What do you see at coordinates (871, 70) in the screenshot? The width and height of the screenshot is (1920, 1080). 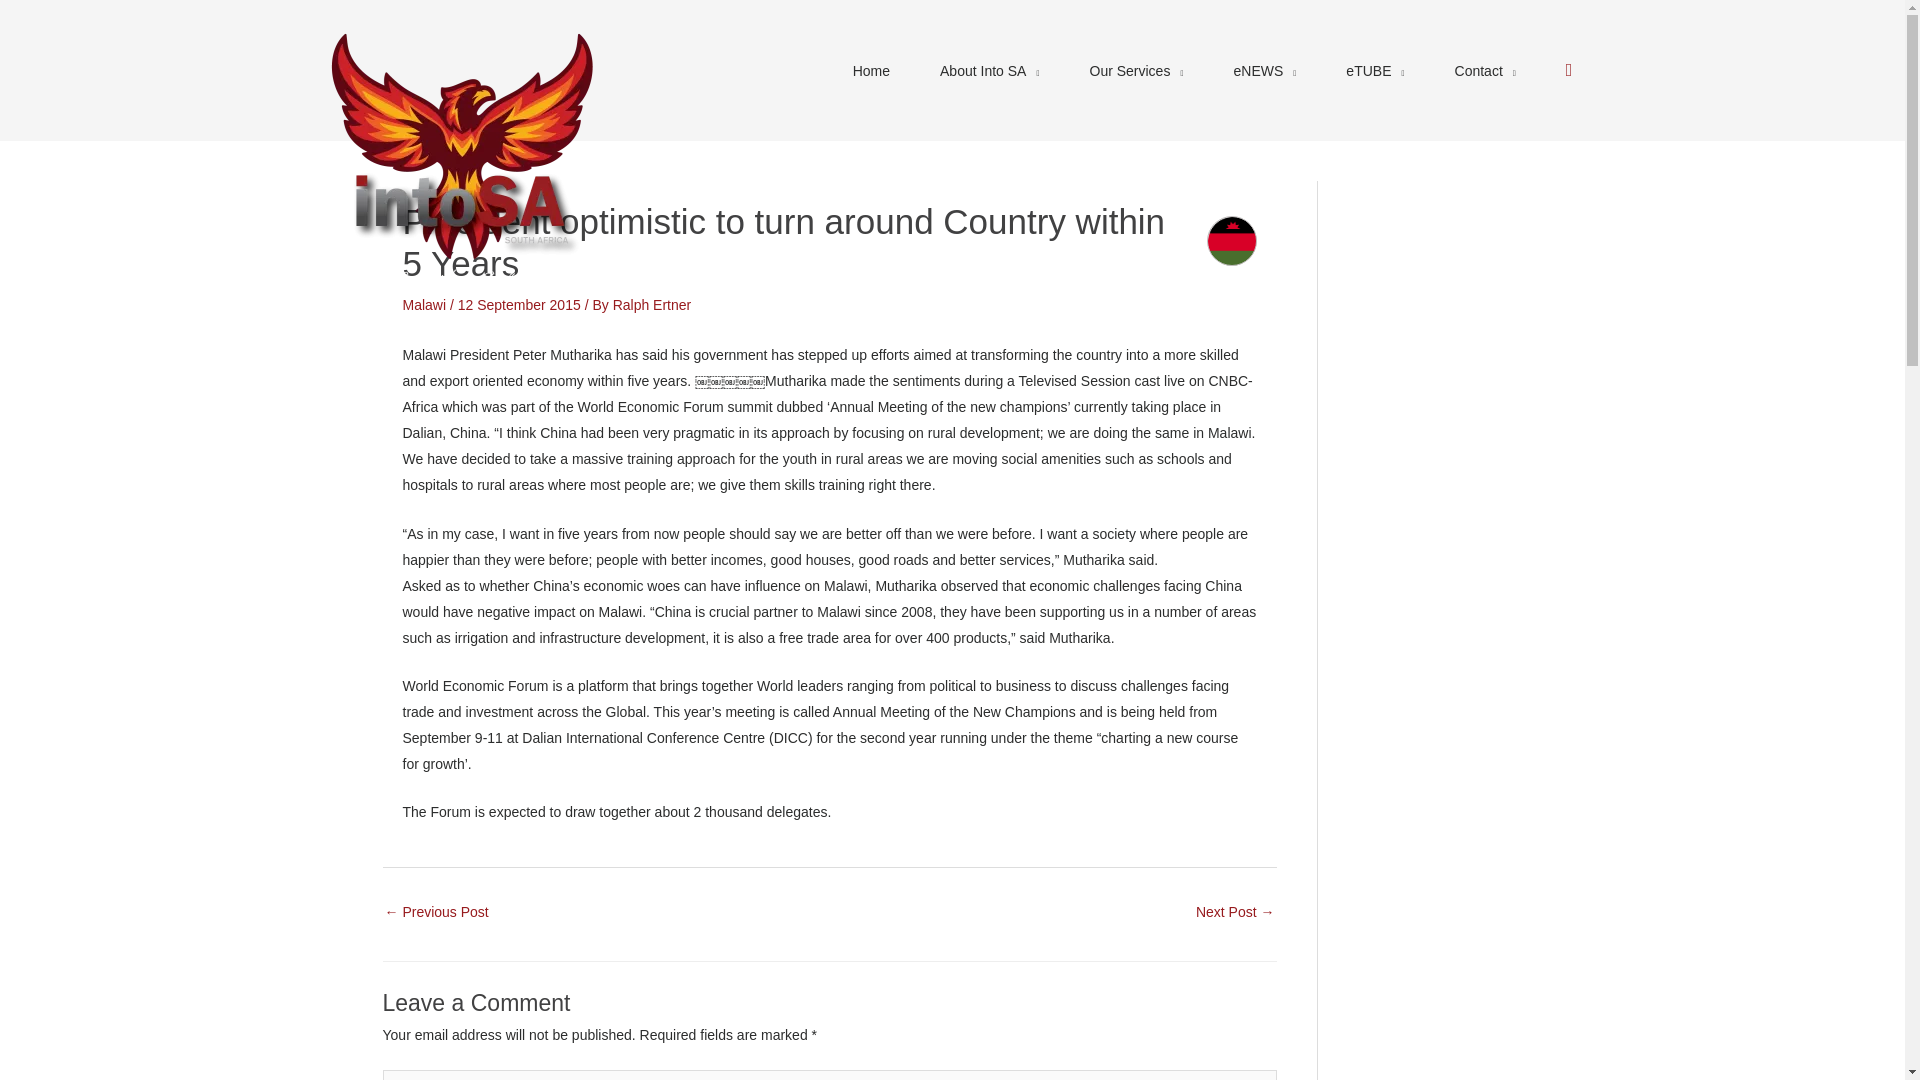 I see `Home` at bounding box center [871, 70].